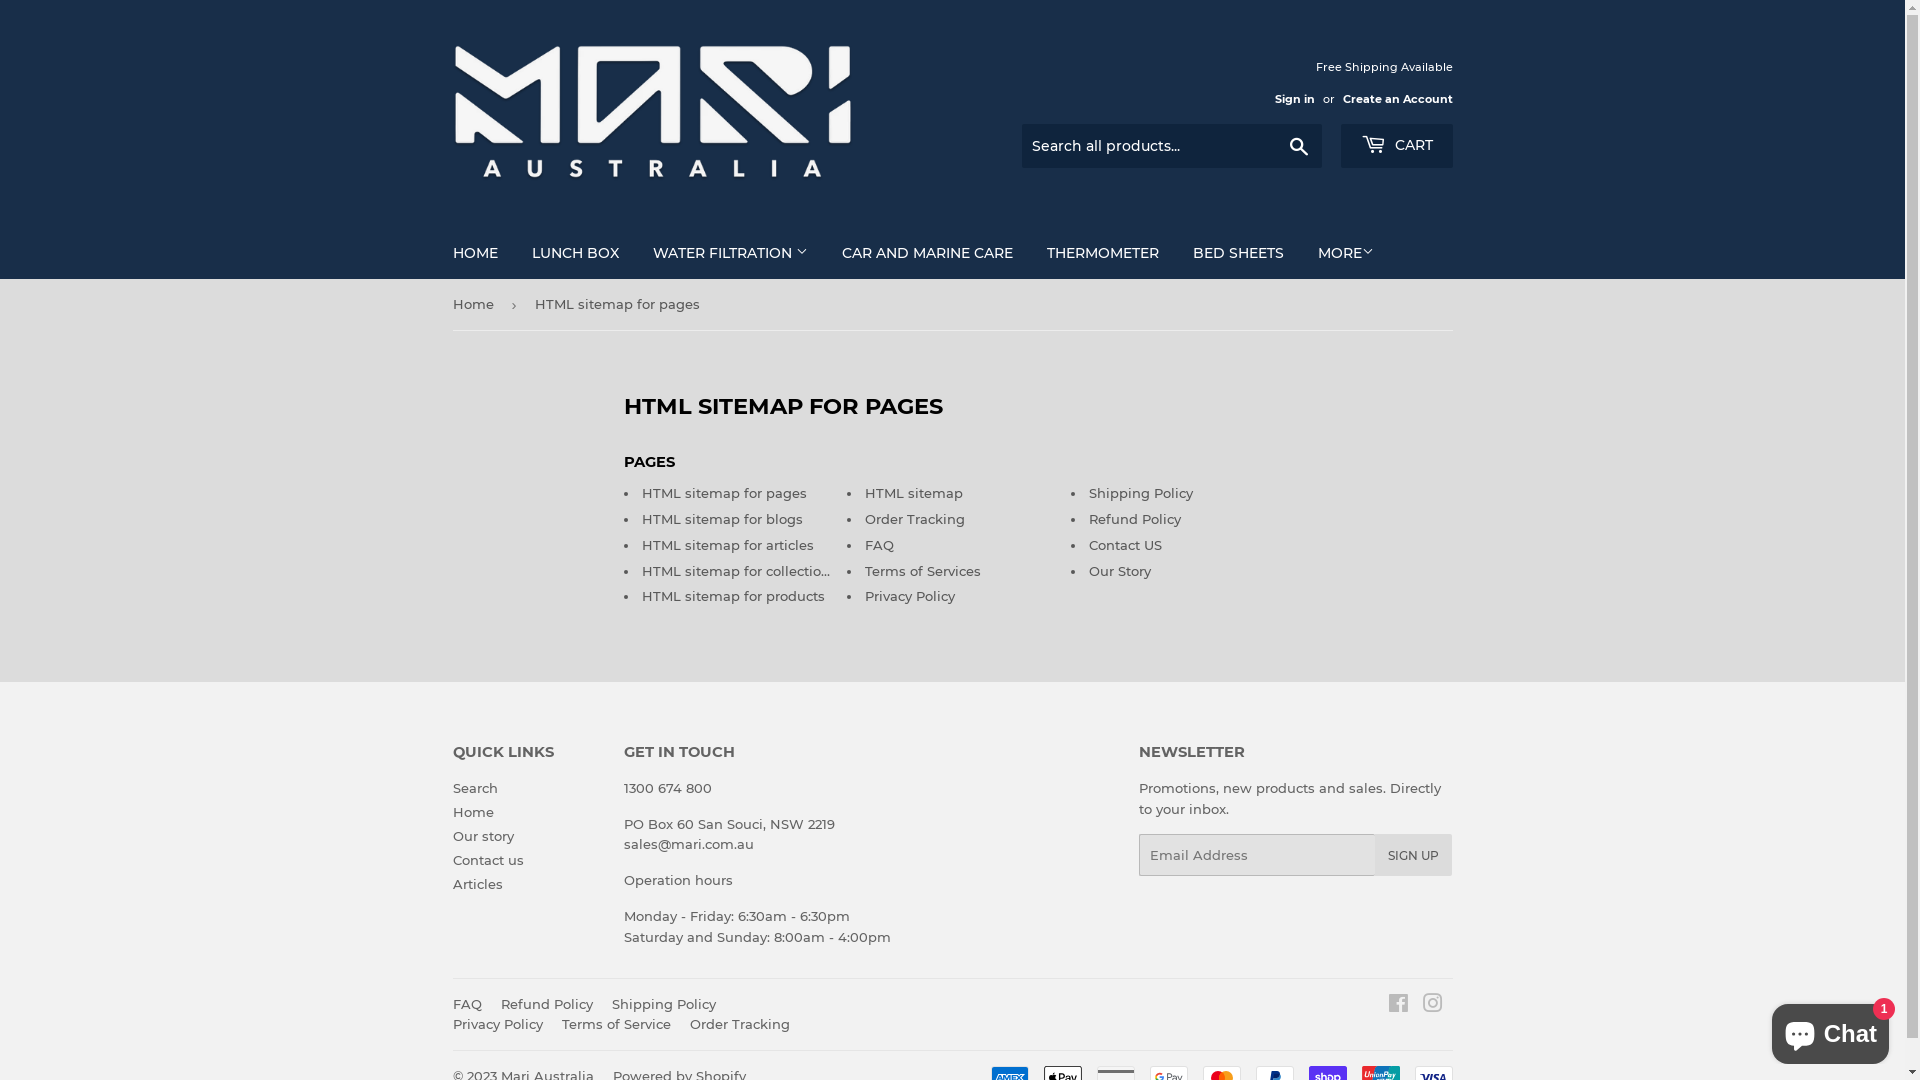  I want to click on Search, so click(474, 788).